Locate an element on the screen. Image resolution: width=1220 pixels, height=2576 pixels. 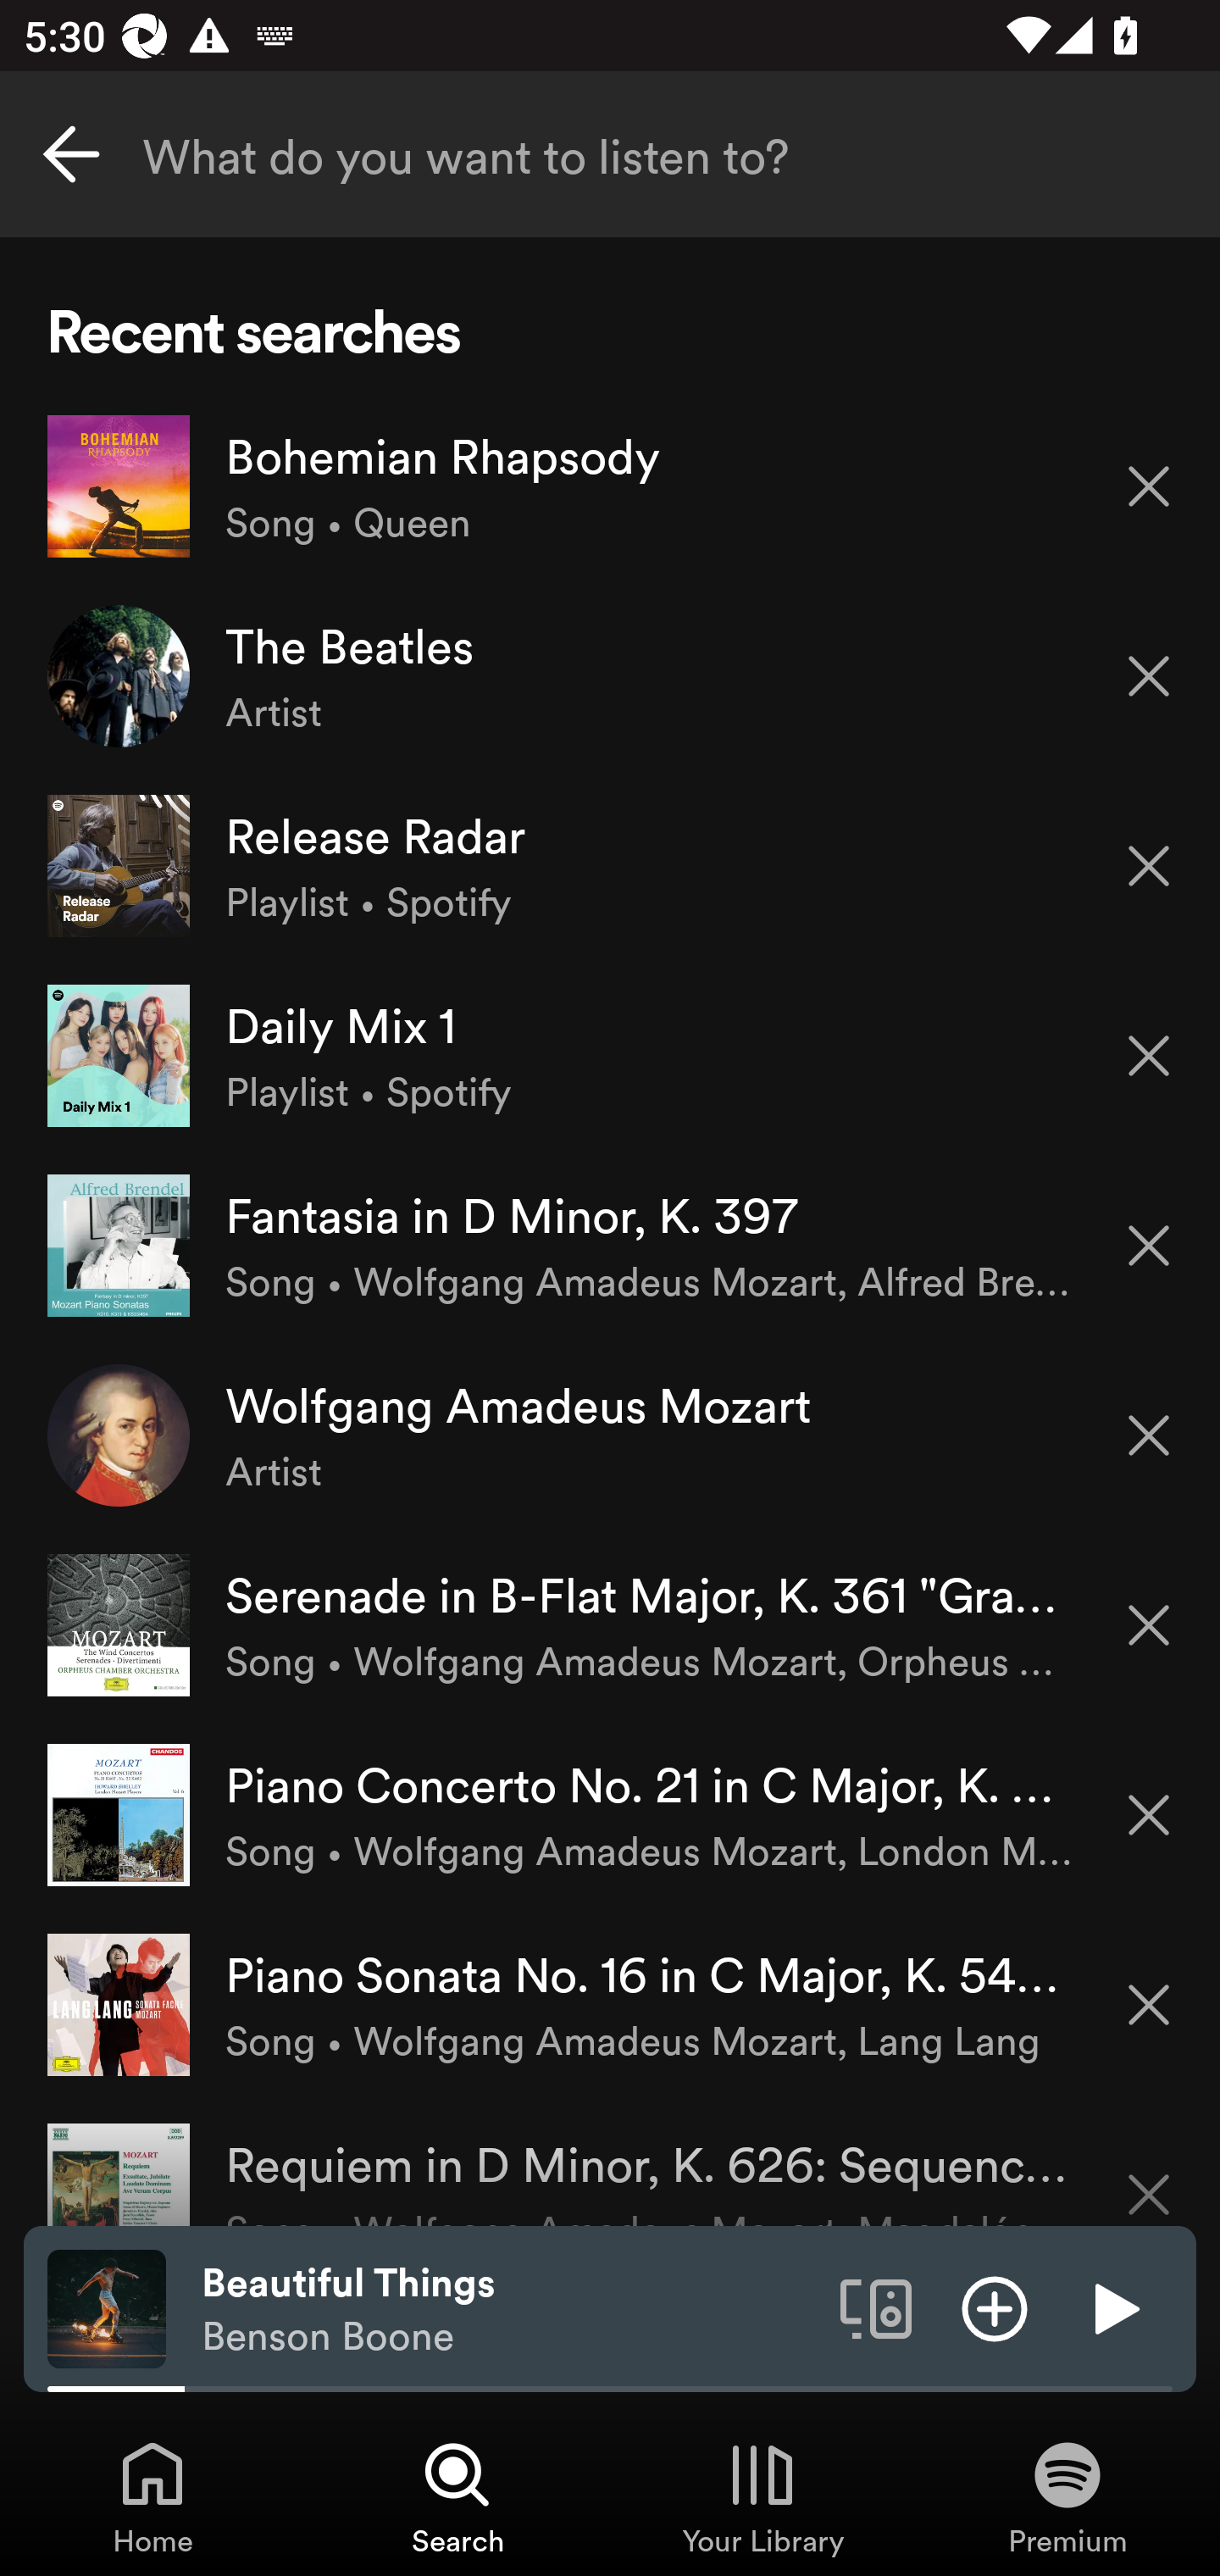
Remove is located at coordinates (1149, 2005).